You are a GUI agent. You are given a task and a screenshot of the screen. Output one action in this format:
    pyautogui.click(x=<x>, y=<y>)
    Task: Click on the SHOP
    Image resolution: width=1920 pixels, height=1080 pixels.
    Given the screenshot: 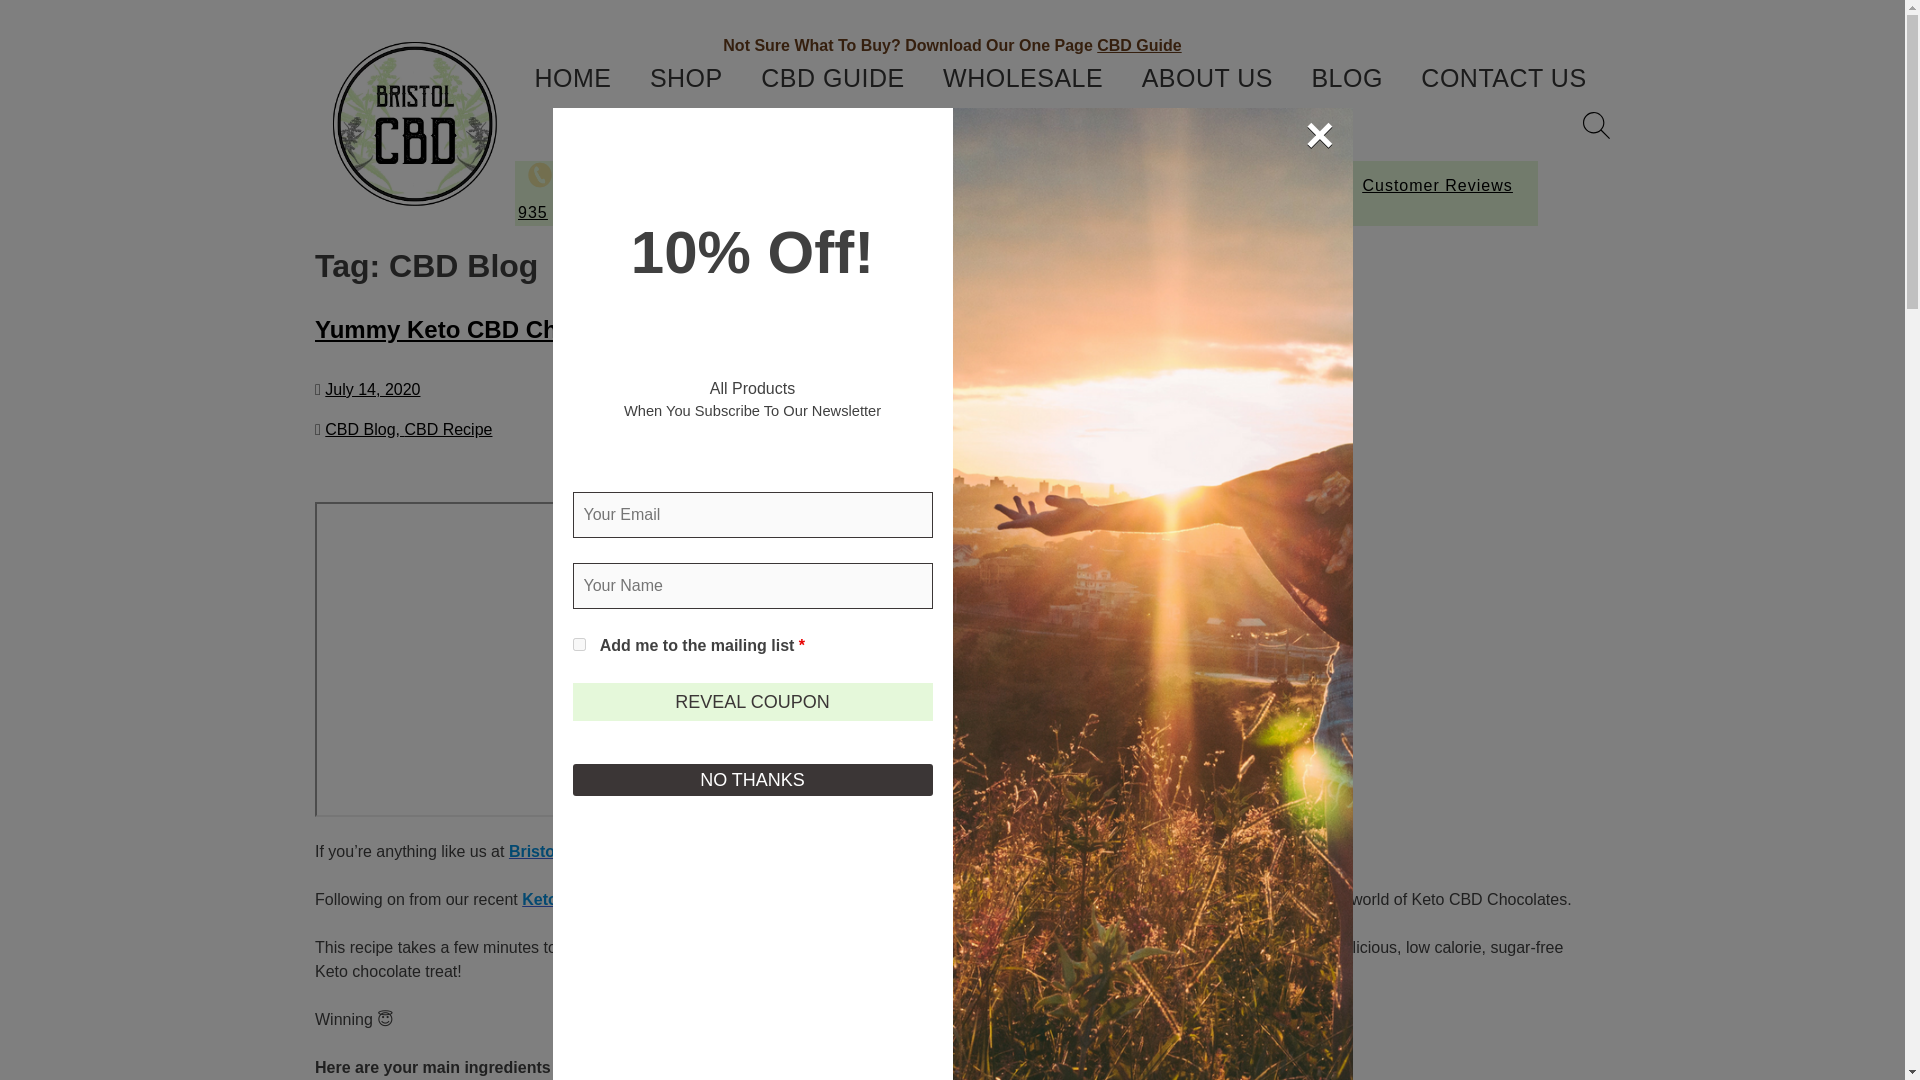 What is the action you would take?
    pyautogui.click(x=686, y=78)
    